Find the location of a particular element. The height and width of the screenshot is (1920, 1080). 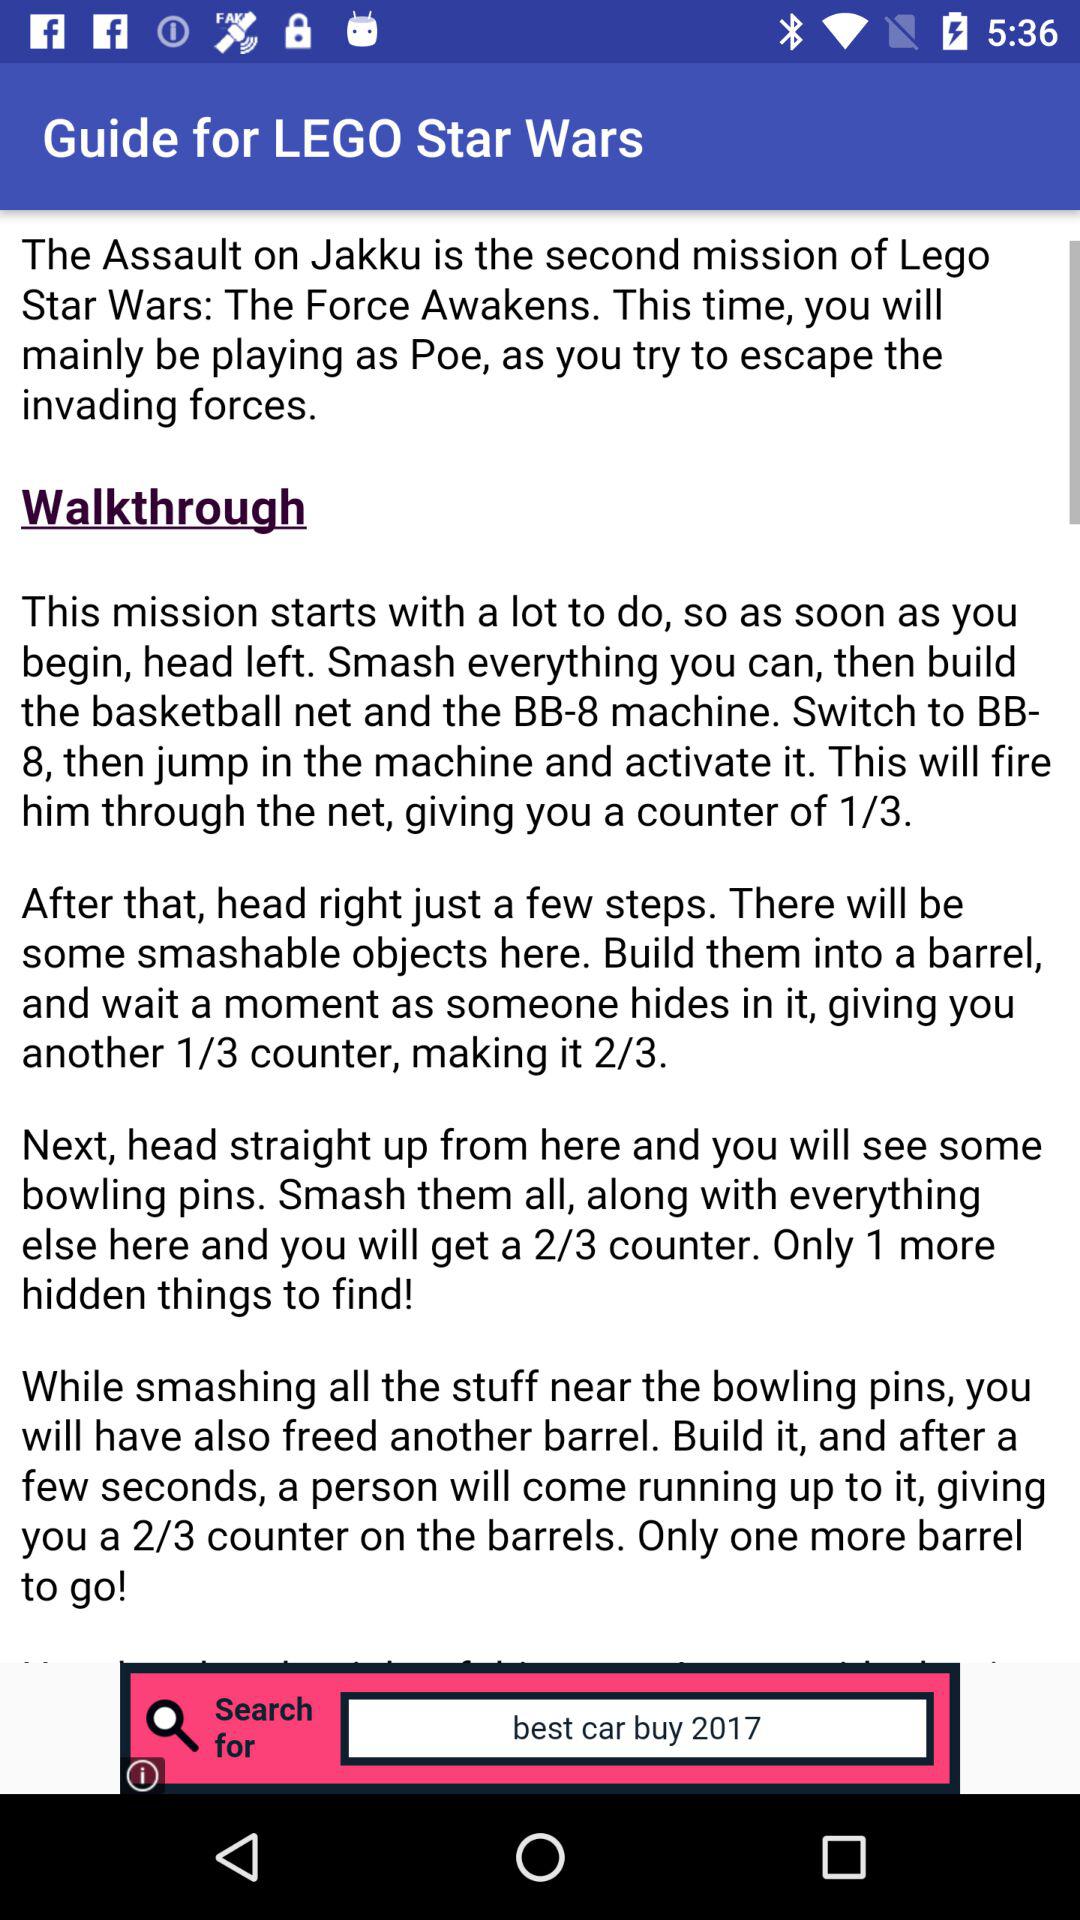

open advertisement is located at coordinates (540, 1728).